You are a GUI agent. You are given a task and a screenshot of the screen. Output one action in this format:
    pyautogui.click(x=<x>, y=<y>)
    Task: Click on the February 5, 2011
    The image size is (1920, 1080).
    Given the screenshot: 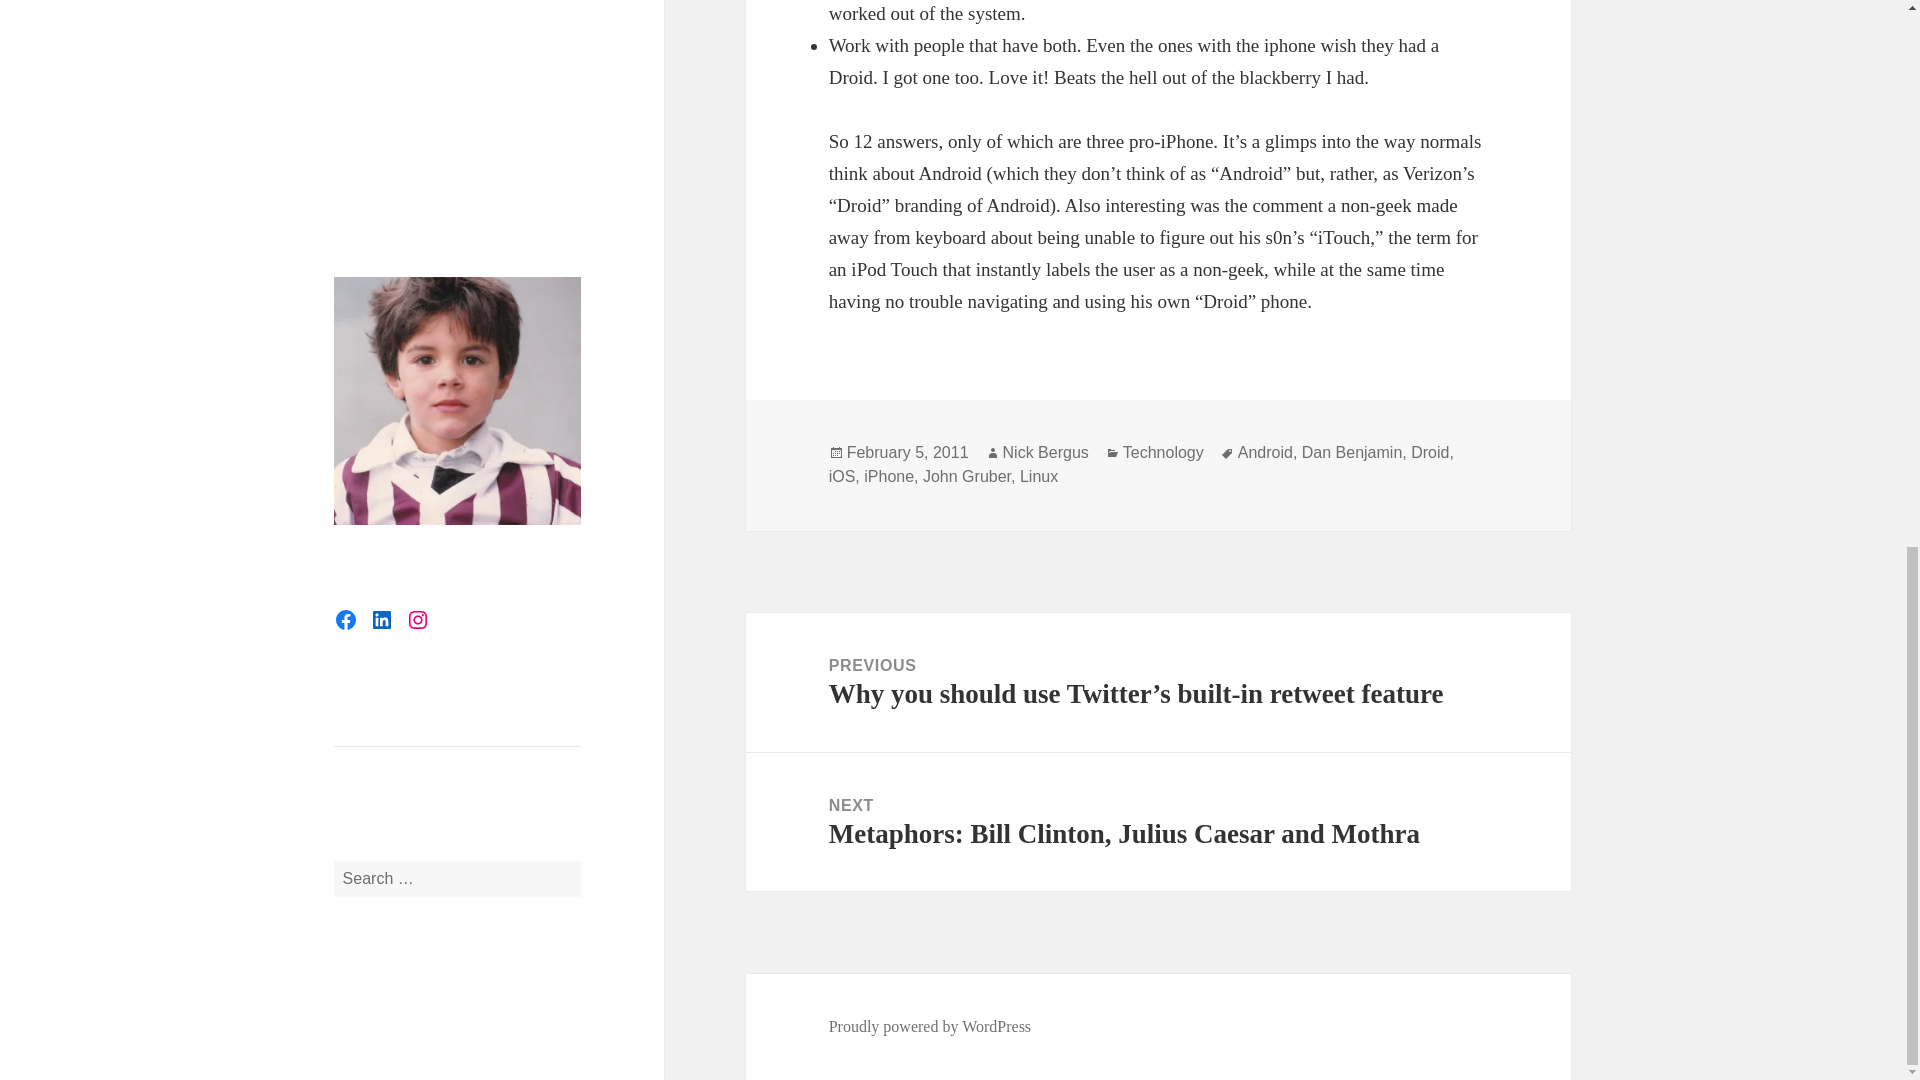 What is the action you would take?
    pyautogui.click(x=908, y=452)
    